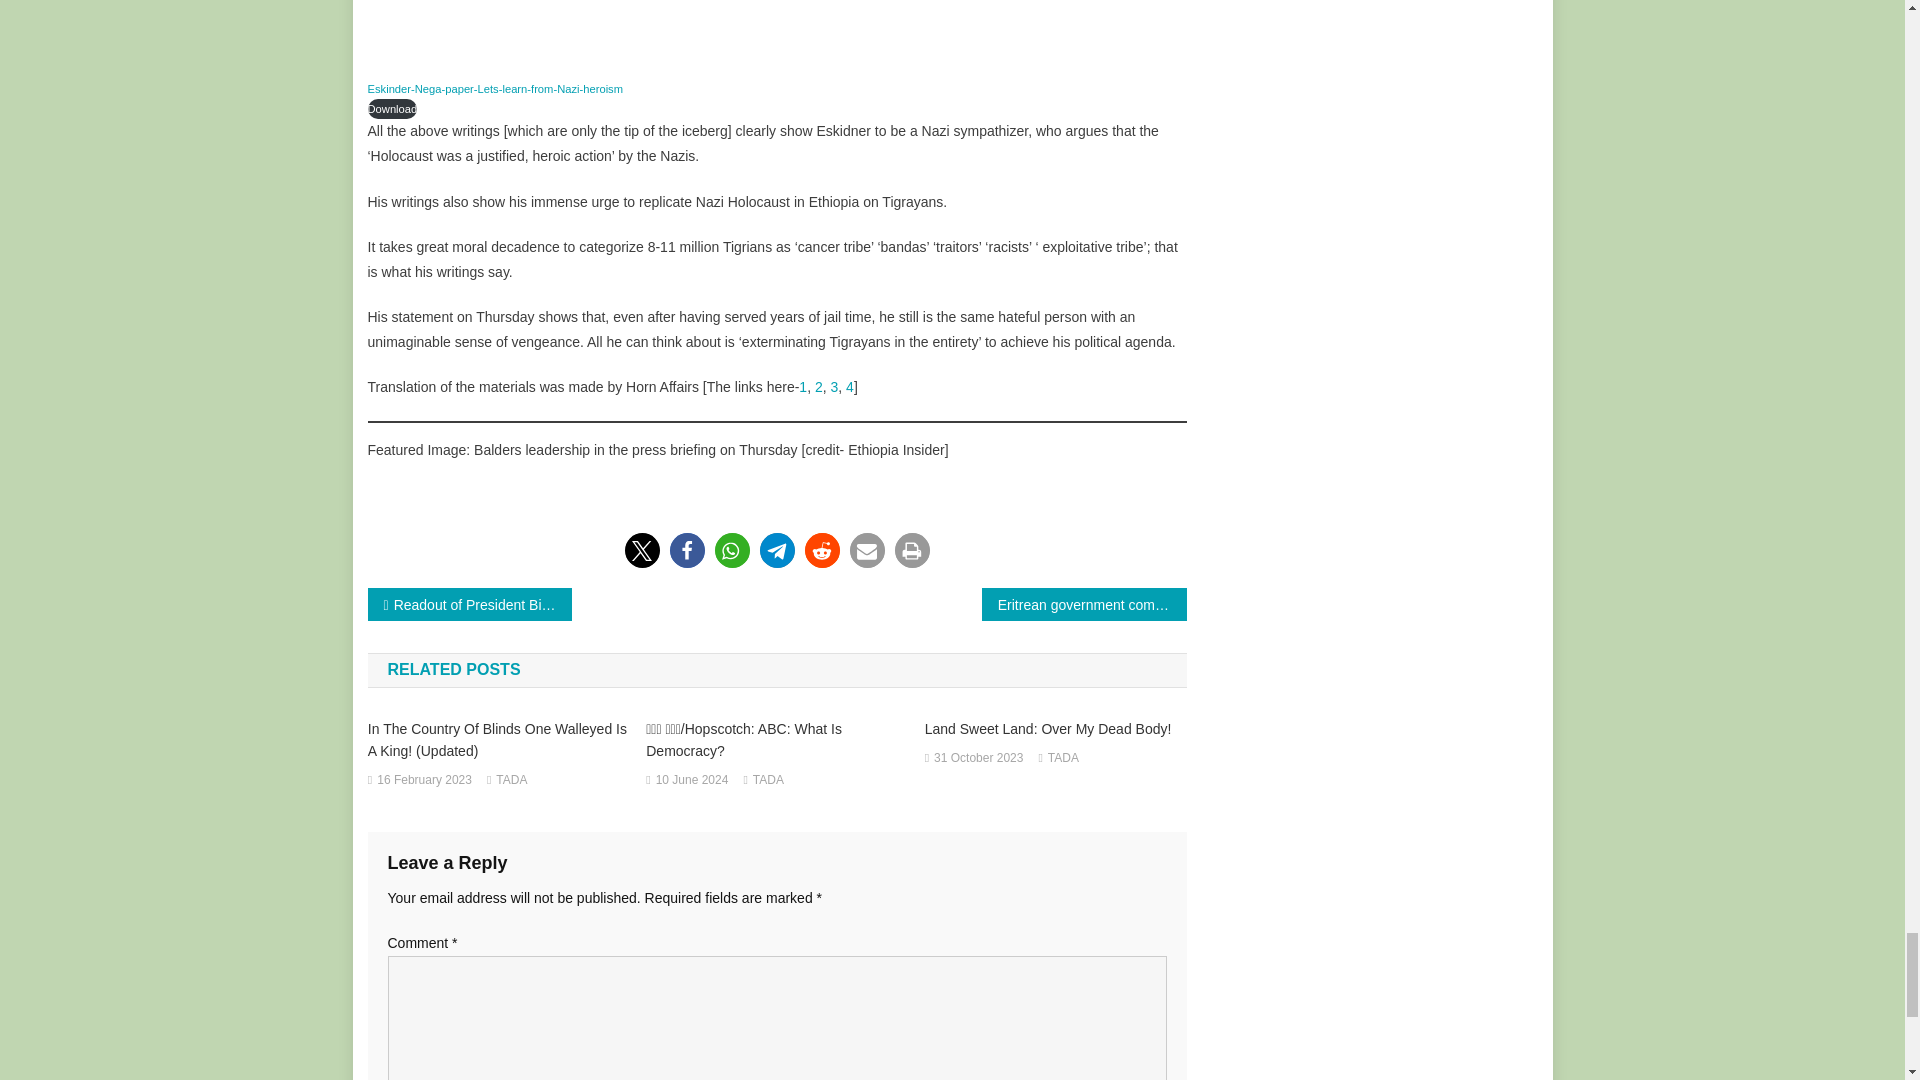 The image size is (1920, 1080). I want to click on 2, so click(818, 387).